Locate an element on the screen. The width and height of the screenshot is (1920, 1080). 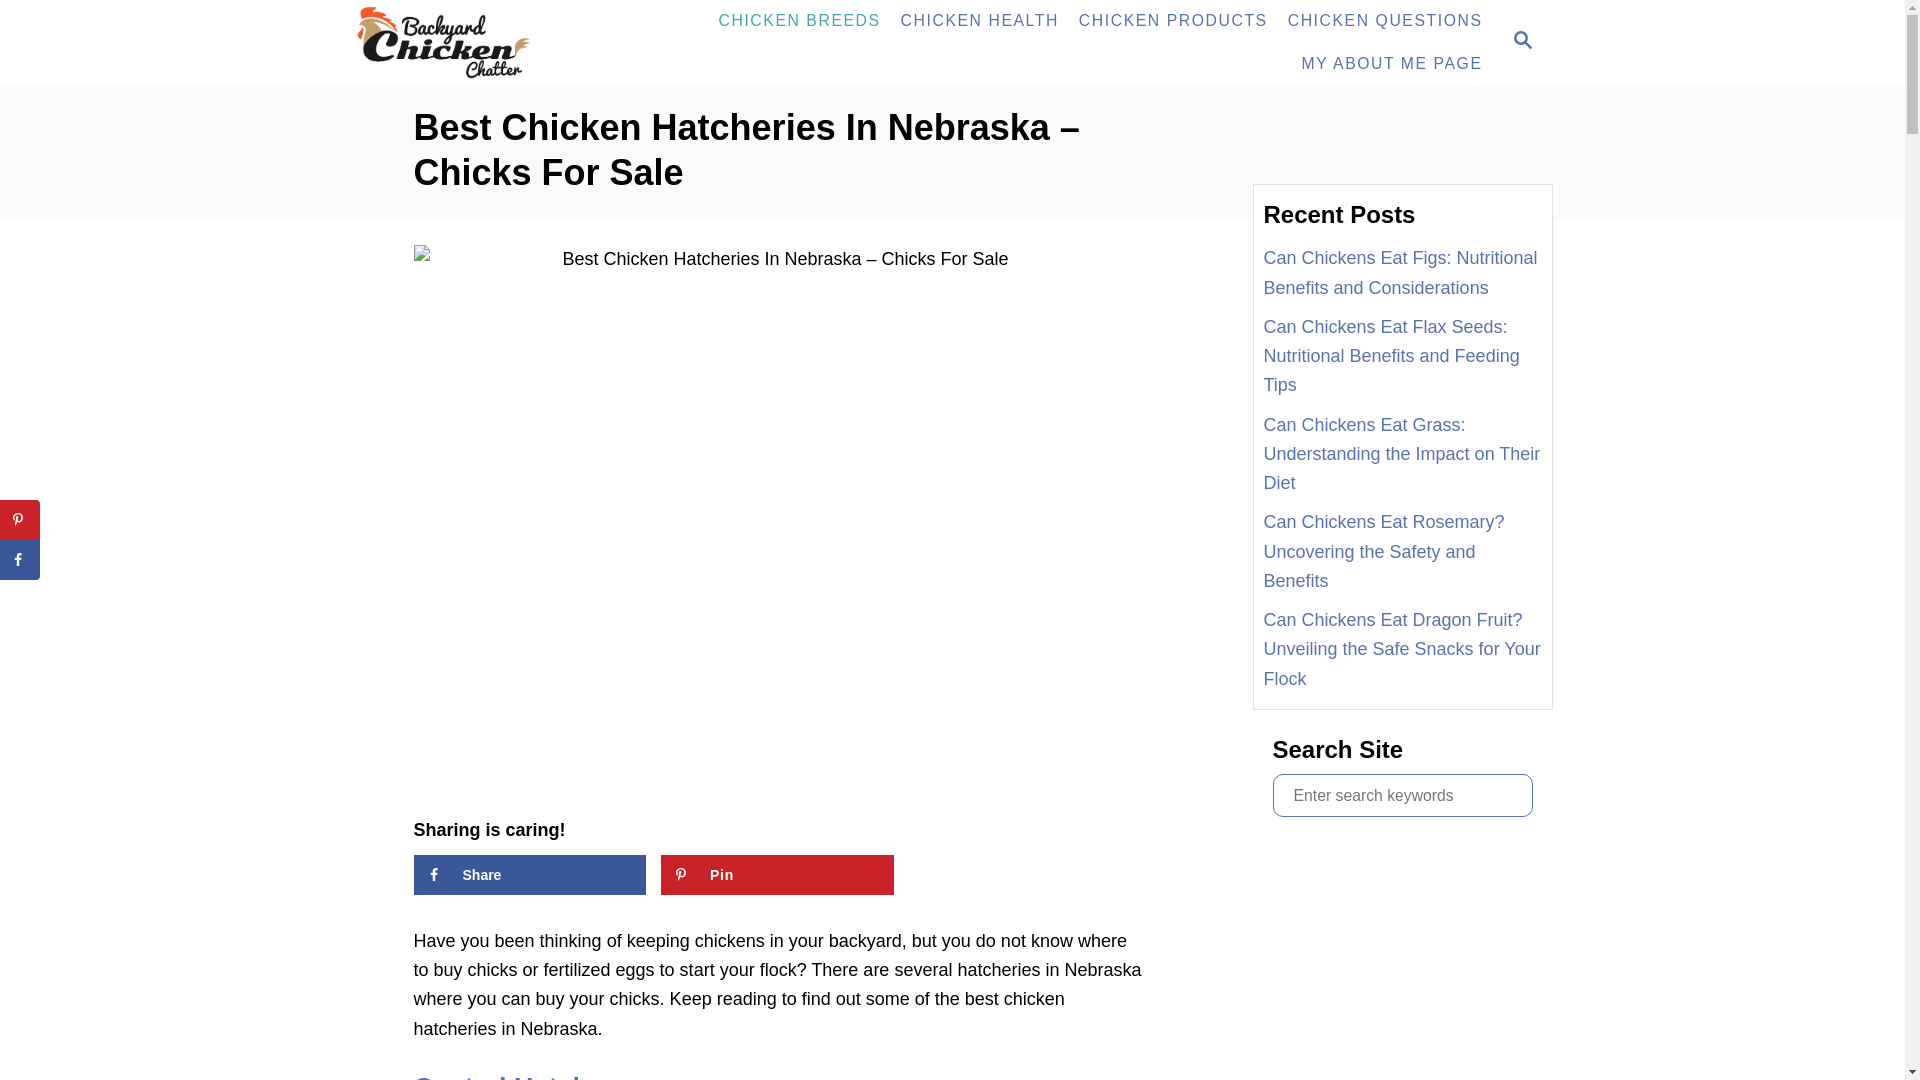
Pin is located at coordinates (777, 875).